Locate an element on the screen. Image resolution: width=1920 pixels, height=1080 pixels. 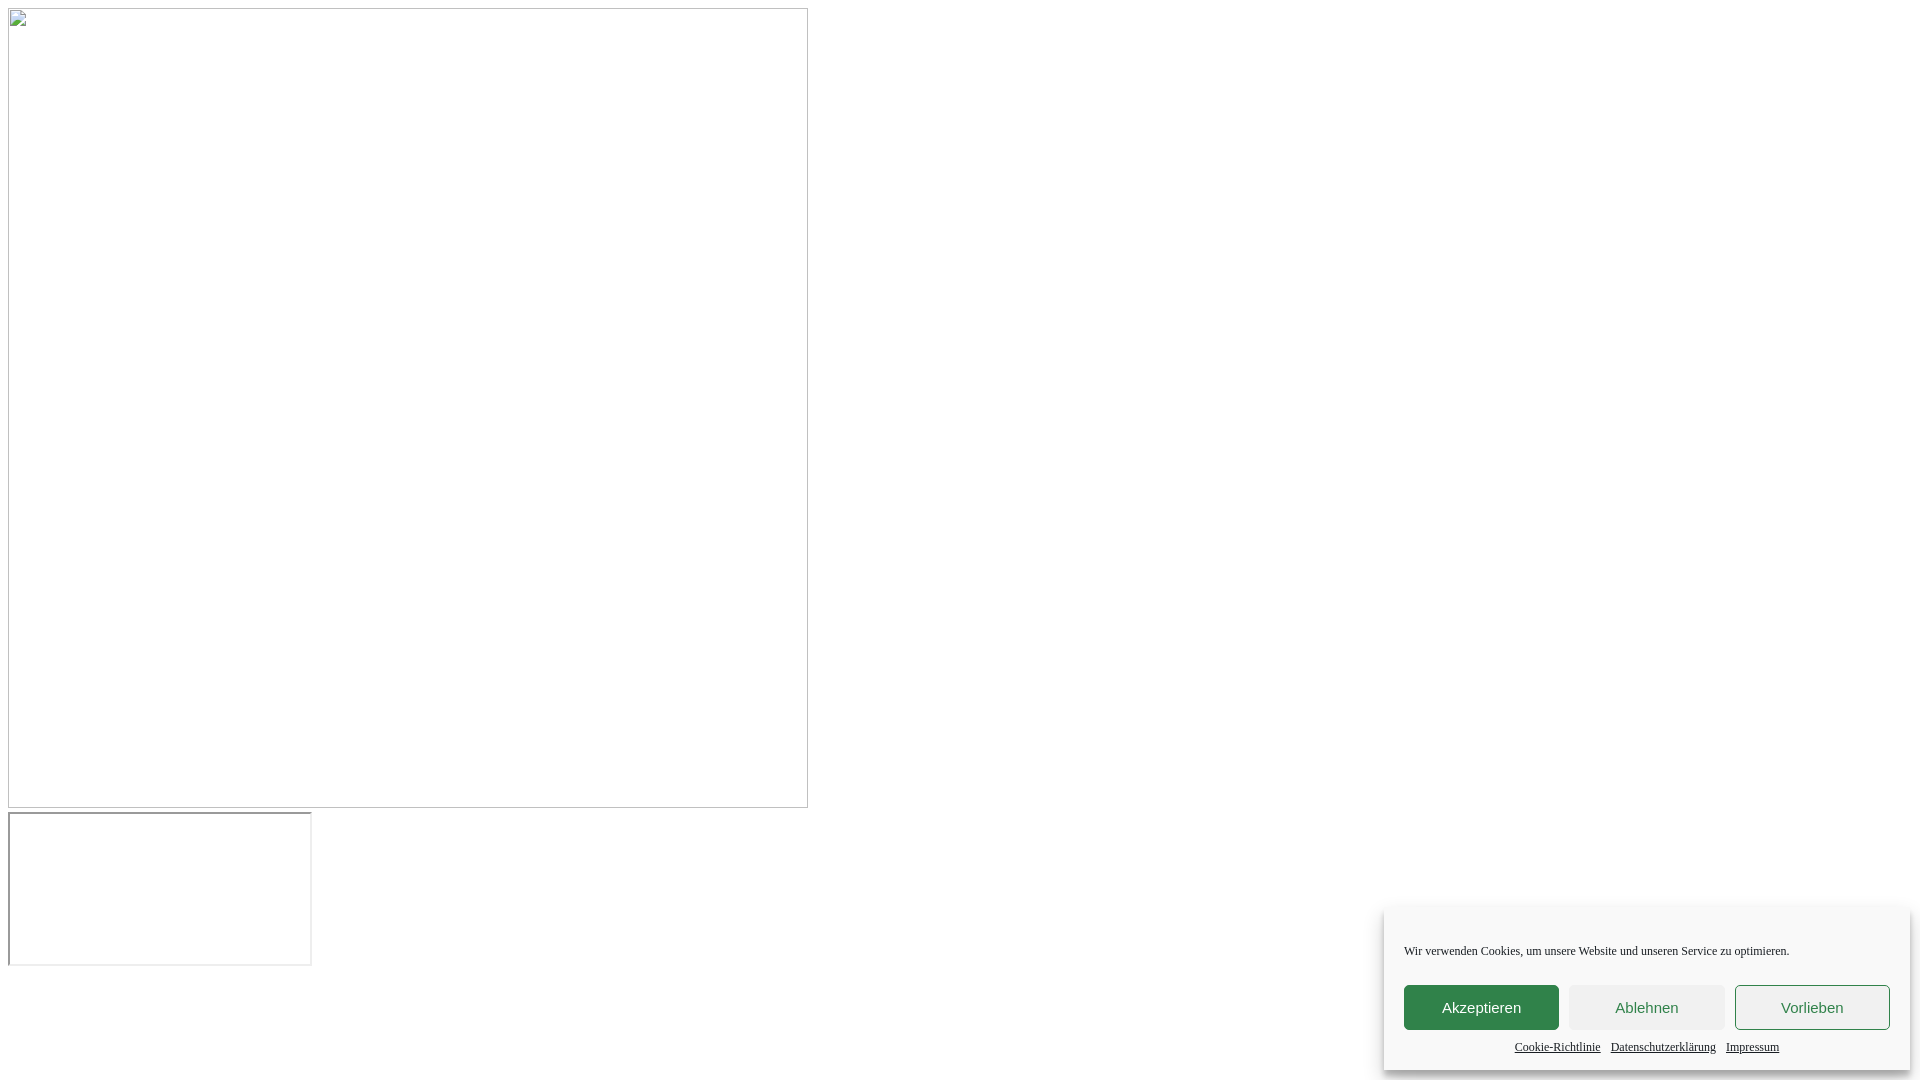
Akzeptieren is located at coordinates (1482, 1008).